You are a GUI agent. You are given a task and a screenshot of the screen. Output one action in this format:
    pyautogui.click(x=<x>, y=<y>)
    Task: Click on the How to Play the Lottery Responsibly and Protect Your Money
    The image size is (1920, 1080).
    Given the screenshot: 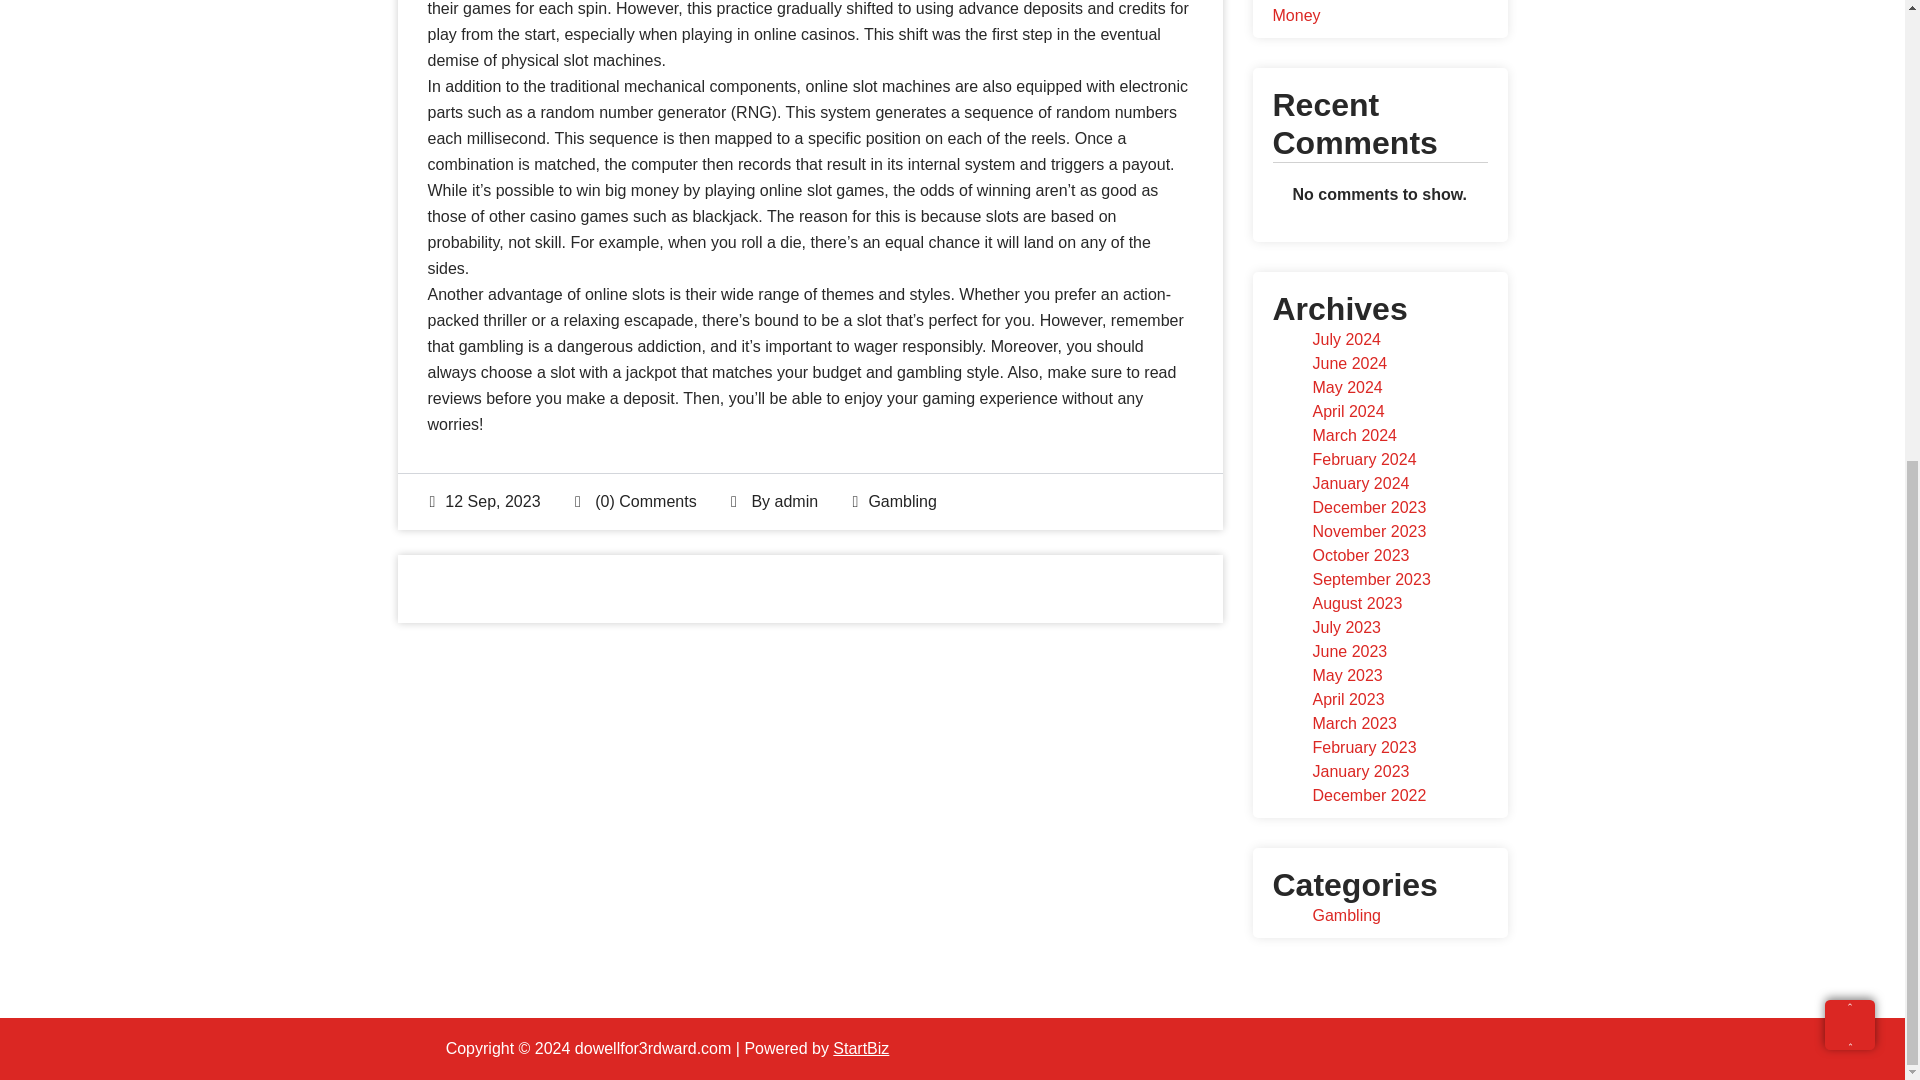 What is the action you would take?
    pyautogui.click(x=1376, y=12)
    